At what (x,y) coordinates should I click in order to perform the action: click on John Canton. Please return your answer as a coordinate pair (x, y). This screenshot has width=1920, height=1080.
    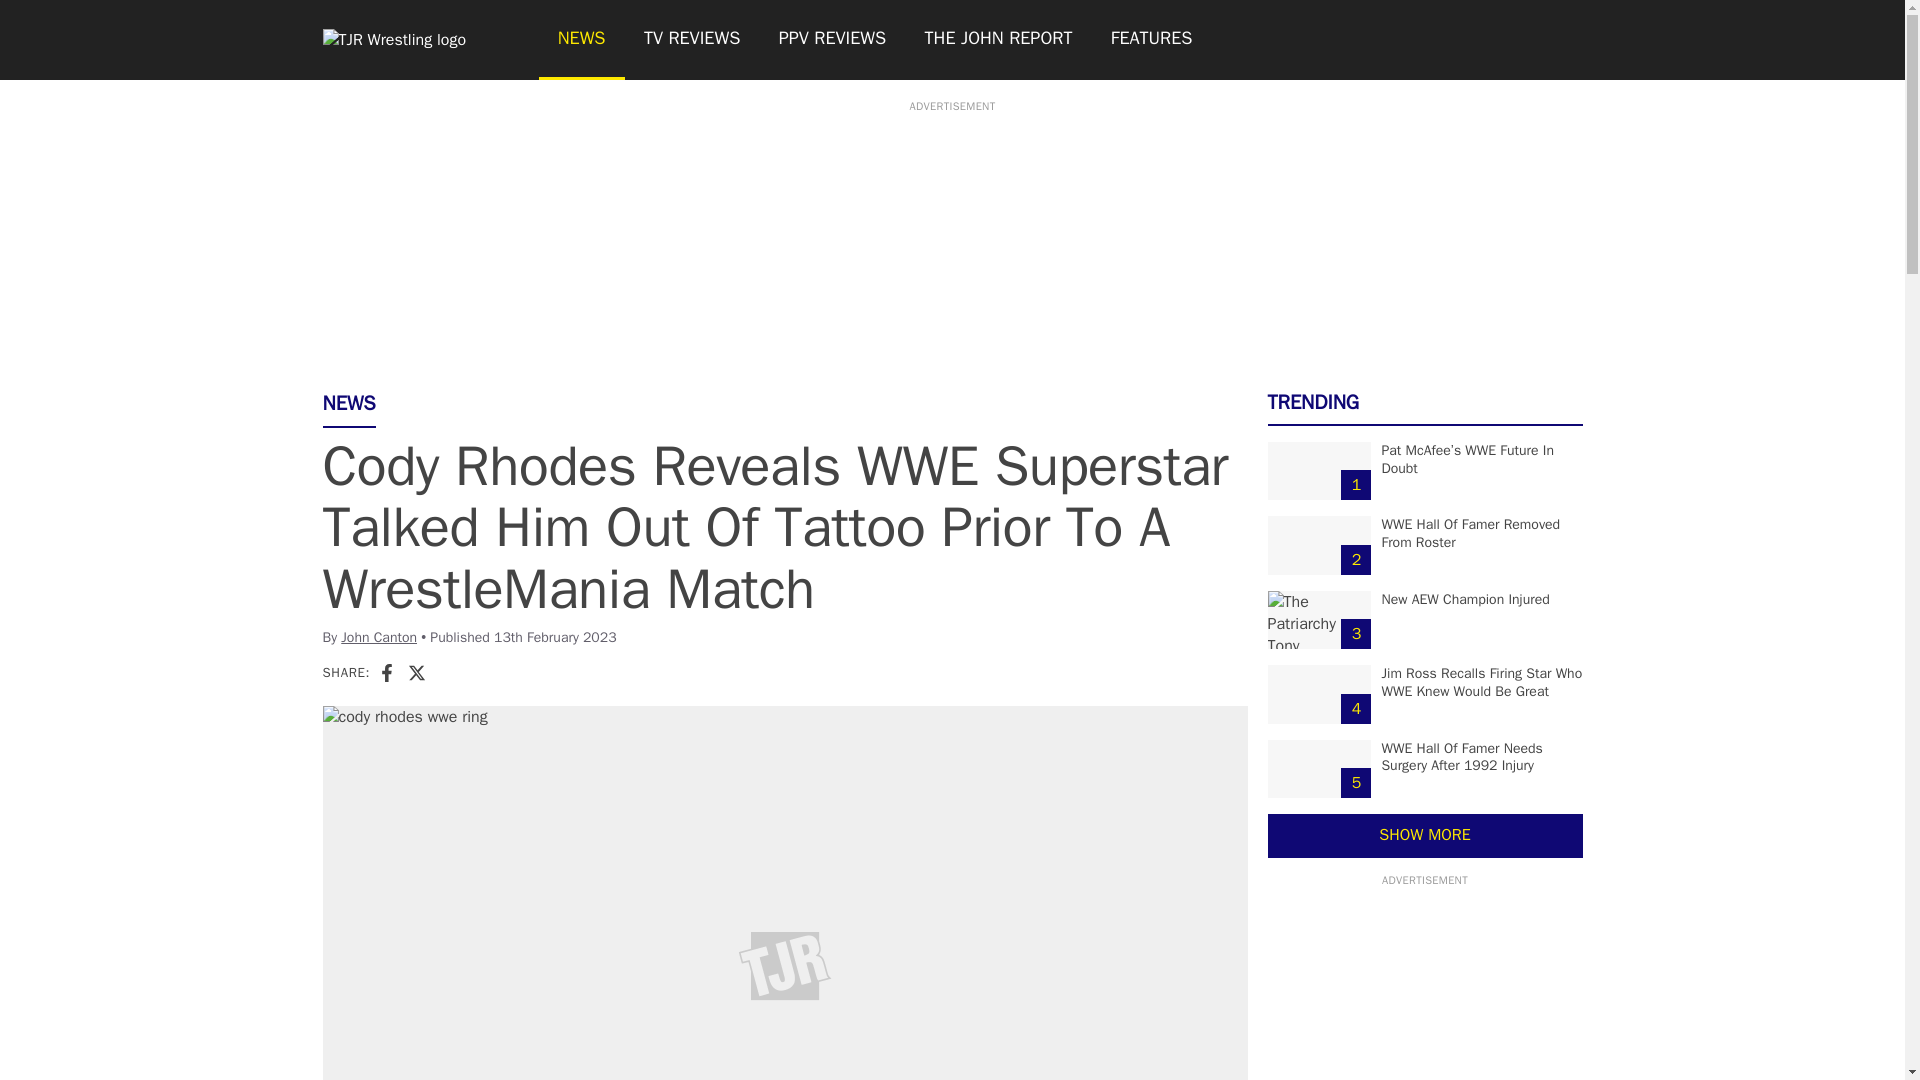
    Looking at the image, I should click on (378, 636).